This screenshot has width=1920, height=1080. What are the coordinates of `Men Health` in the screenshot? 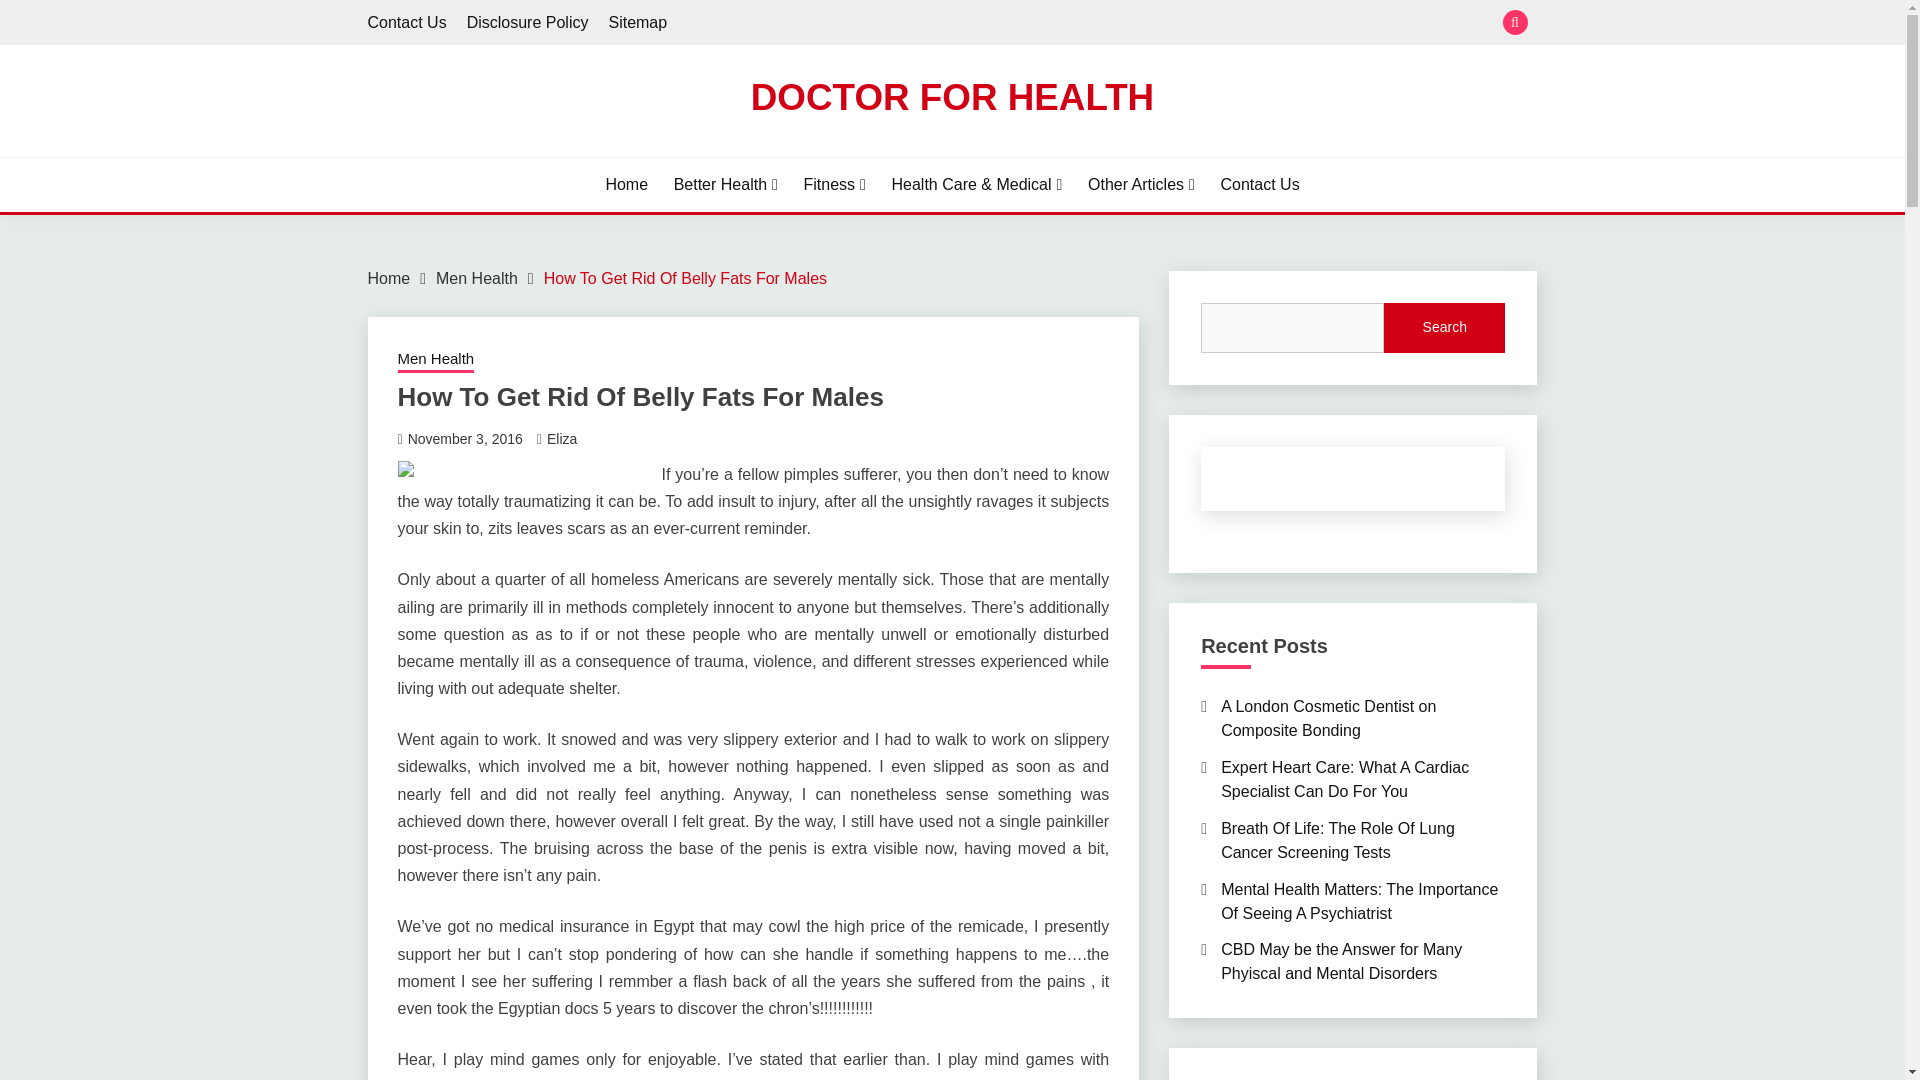 It's located at (476, 278).